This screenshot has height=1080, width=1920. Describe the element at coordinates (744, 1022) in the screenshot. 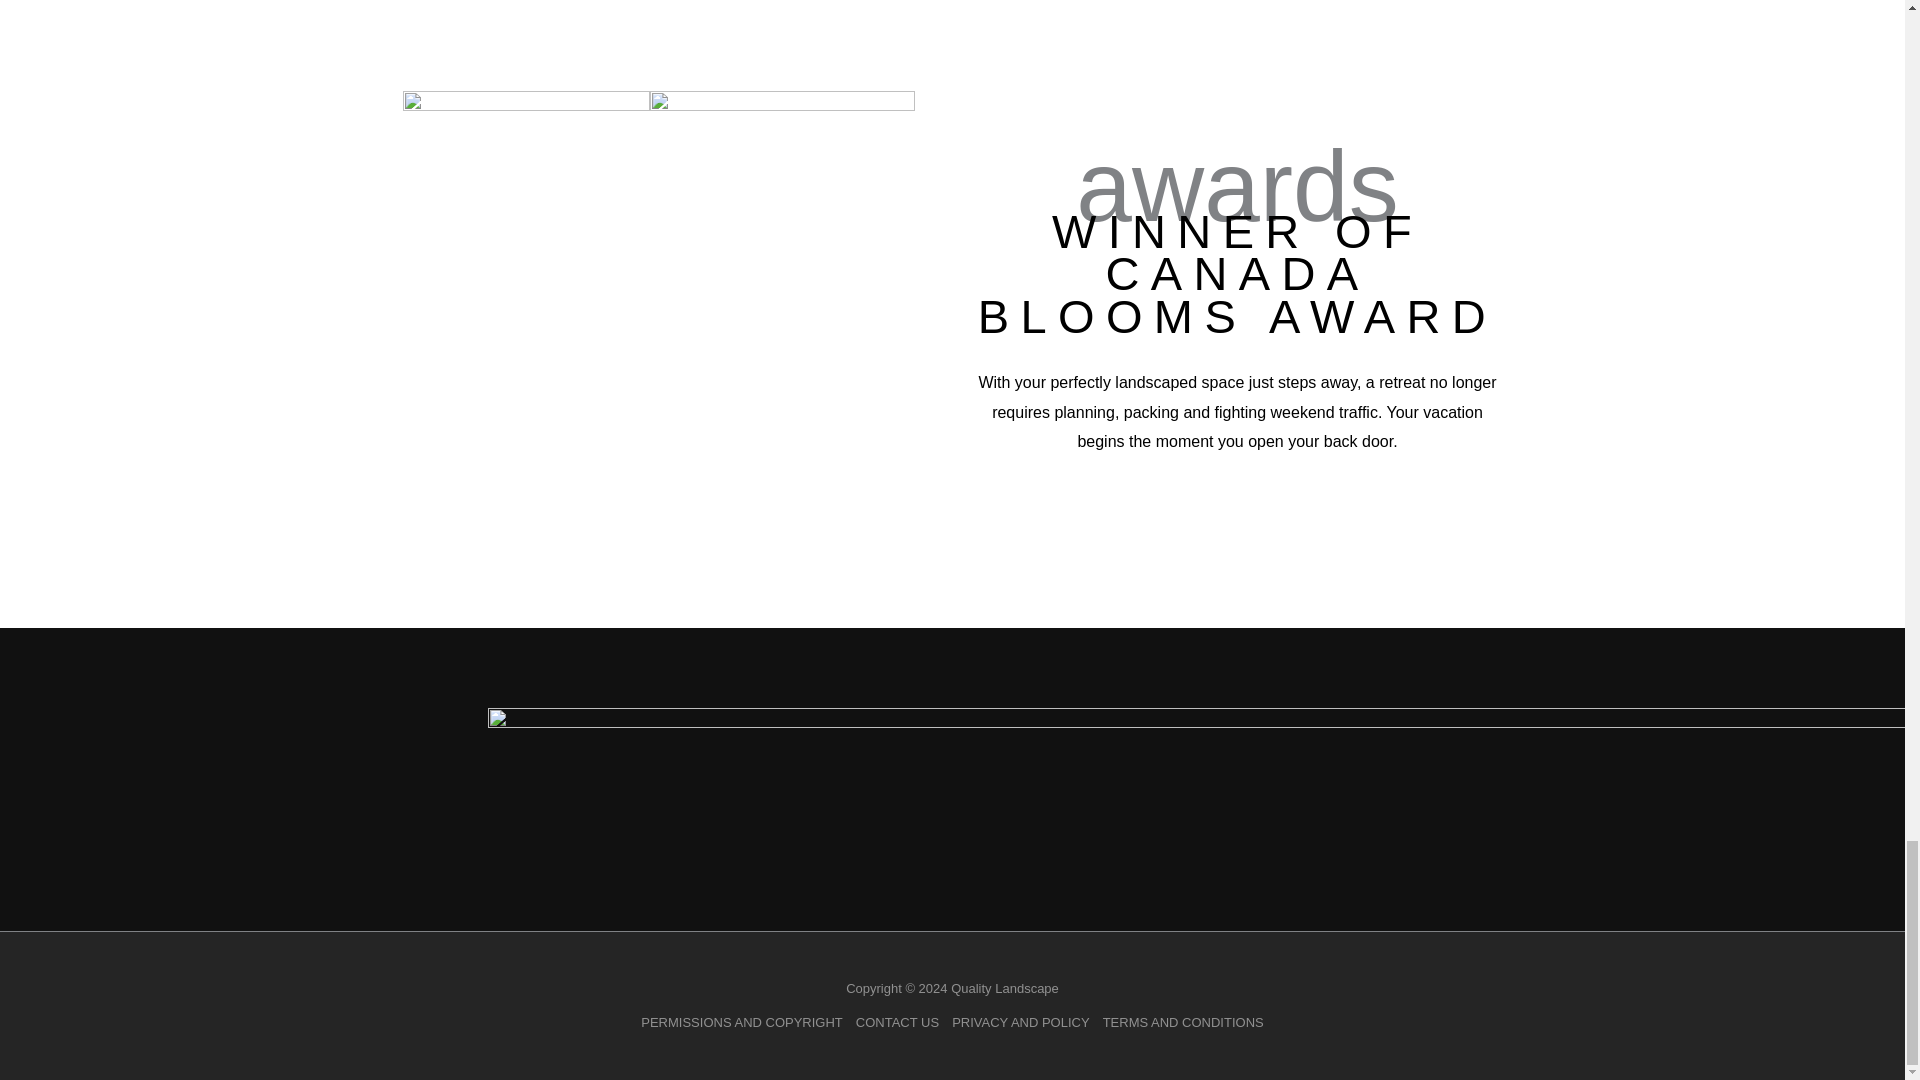

I see `PERMISSIONS AND COPYRIGHT` at that location.